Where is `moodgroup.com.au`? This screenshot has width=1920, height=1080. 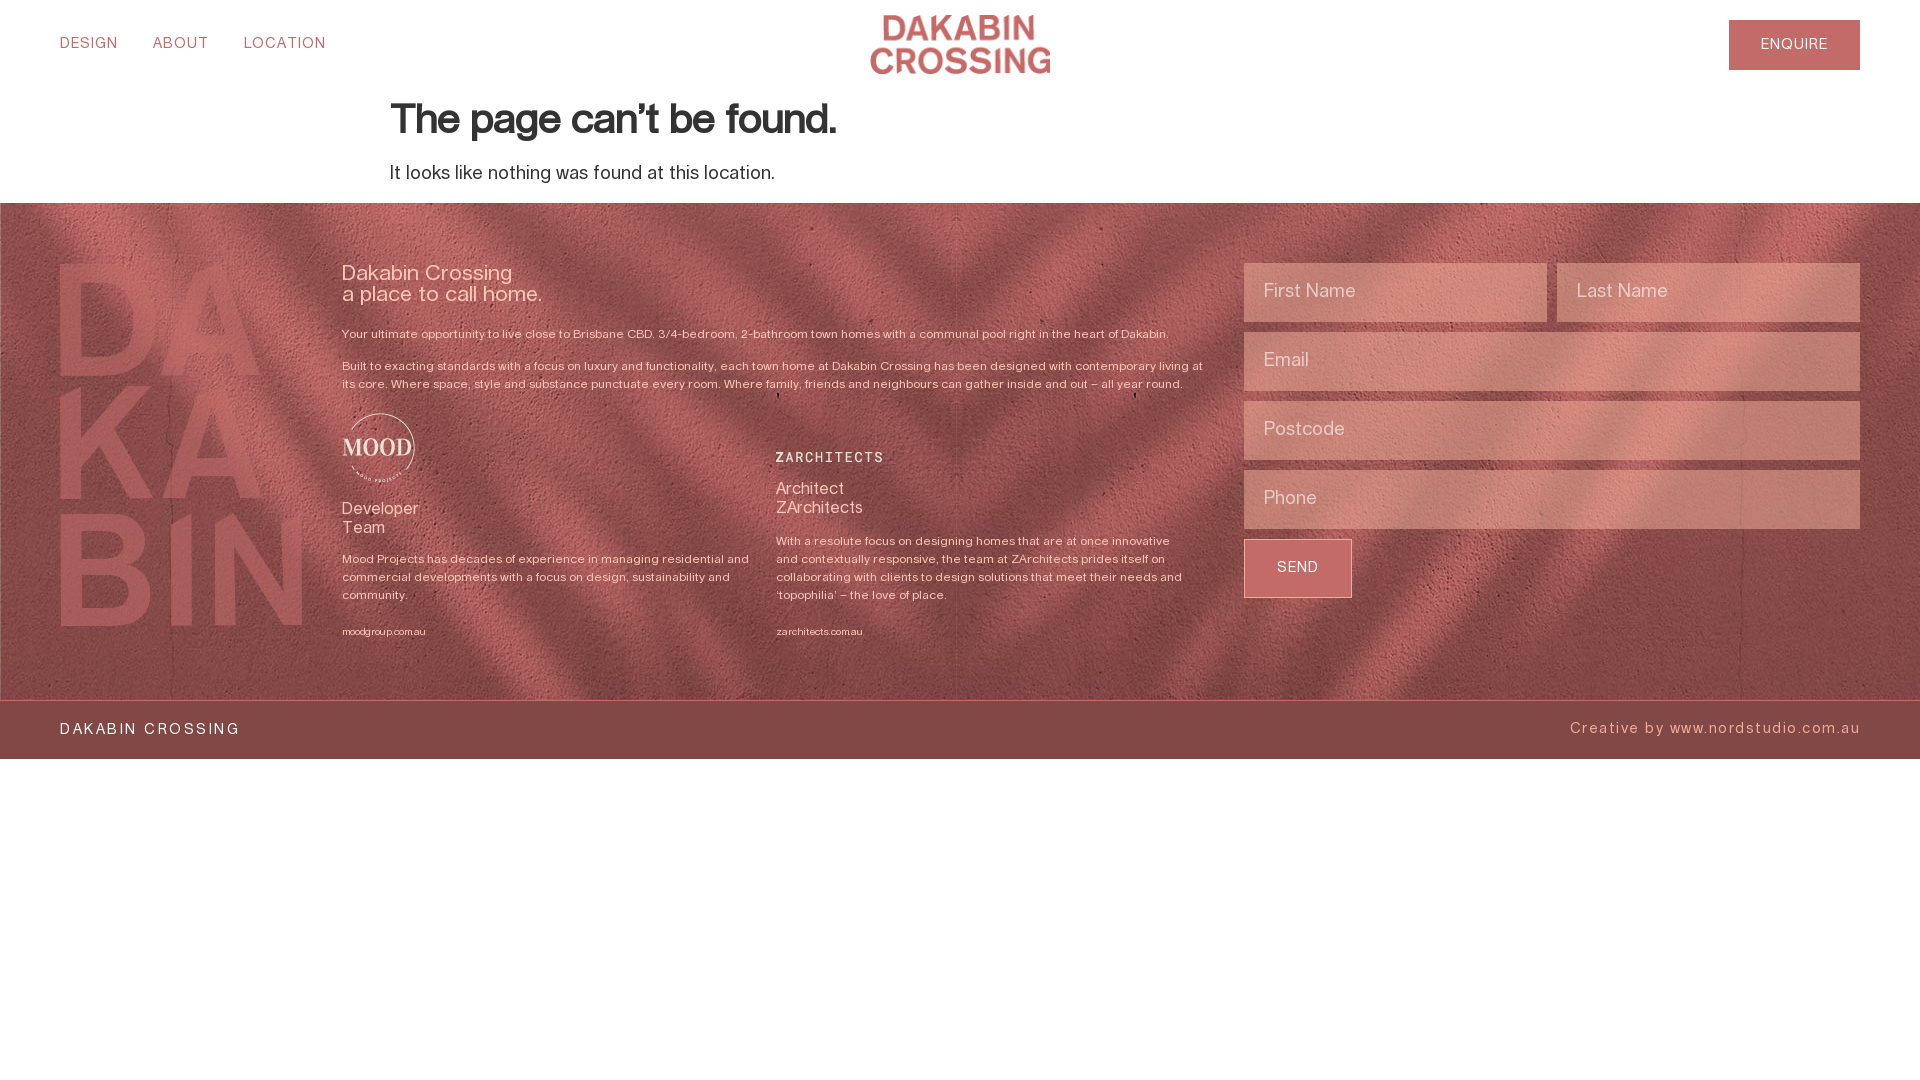 moodgroup.com.au is located at coordinates (384, 632).